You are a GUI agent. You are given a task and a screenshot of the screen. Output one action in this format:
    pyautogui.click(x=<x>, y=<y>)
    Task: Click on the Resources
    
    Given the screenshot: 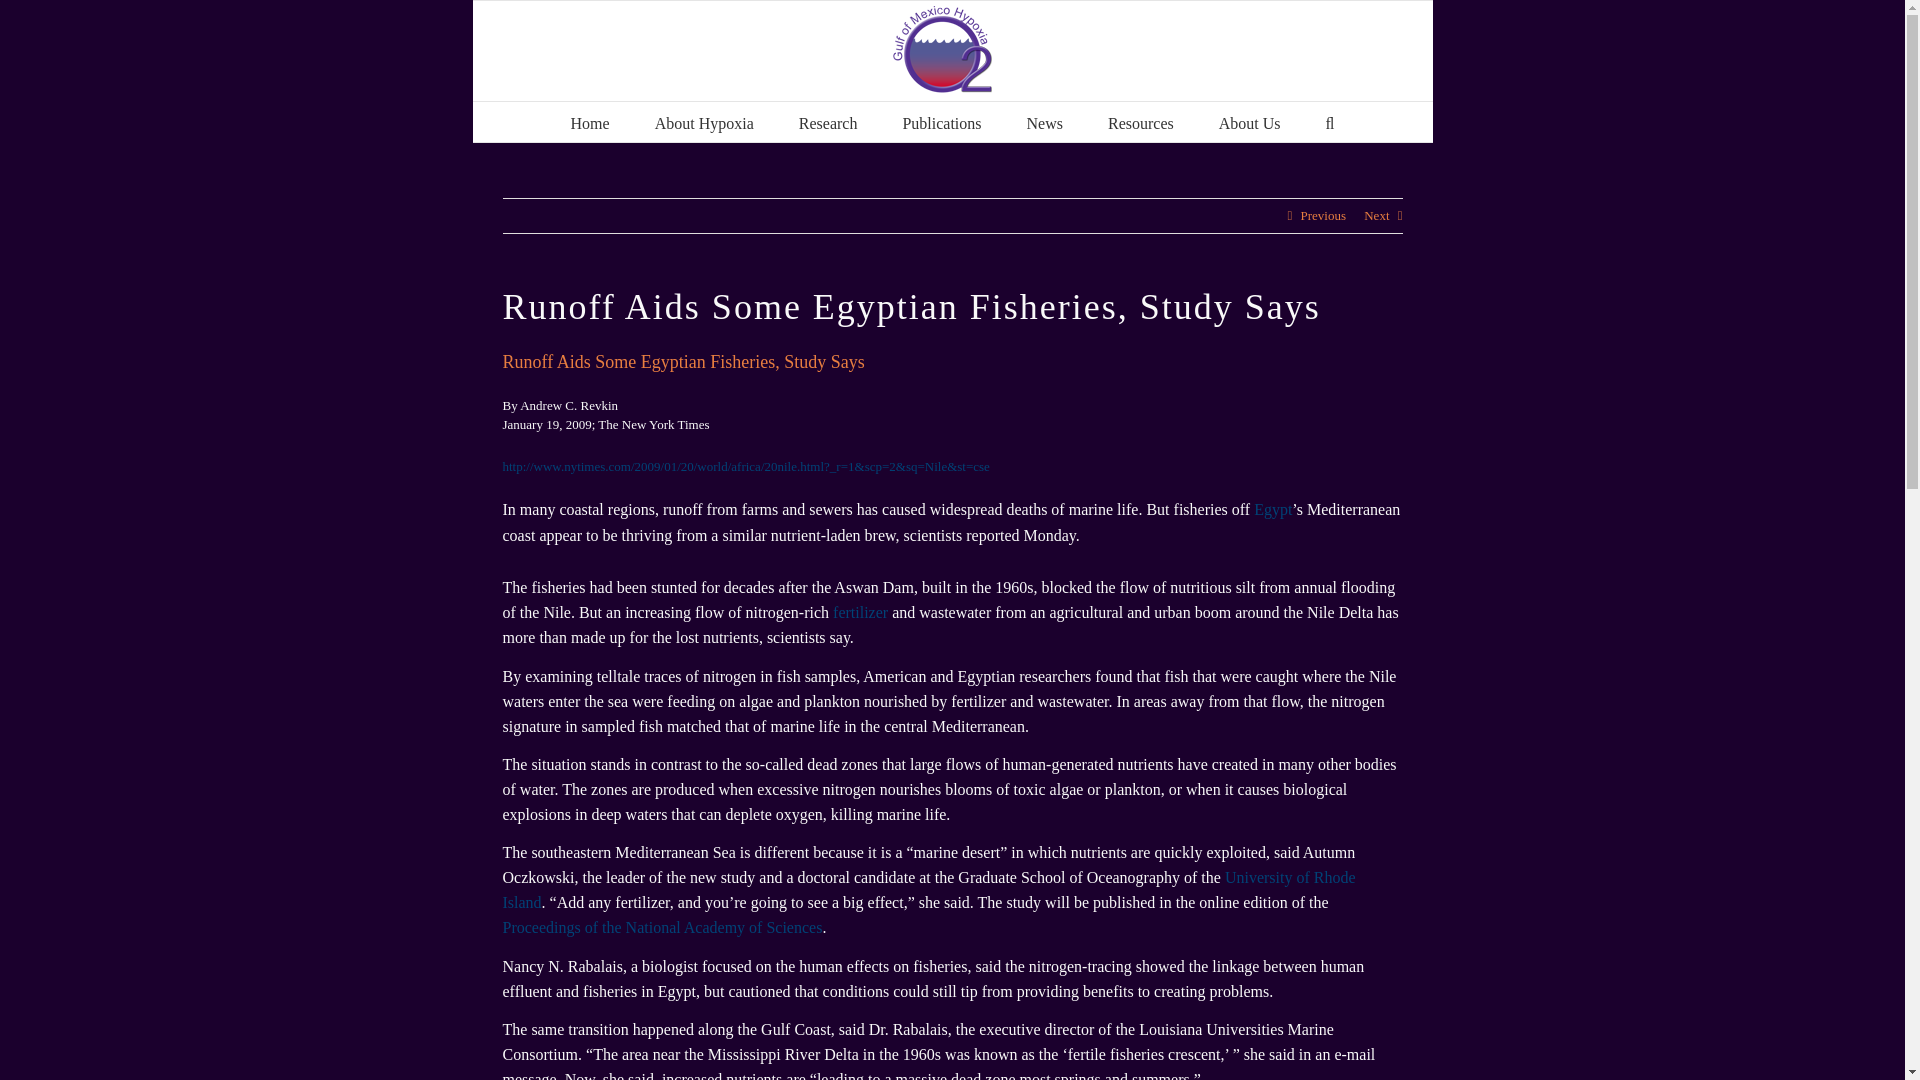 What is the action you would take?
    pyautogui.click(x=1140, y=121)
    